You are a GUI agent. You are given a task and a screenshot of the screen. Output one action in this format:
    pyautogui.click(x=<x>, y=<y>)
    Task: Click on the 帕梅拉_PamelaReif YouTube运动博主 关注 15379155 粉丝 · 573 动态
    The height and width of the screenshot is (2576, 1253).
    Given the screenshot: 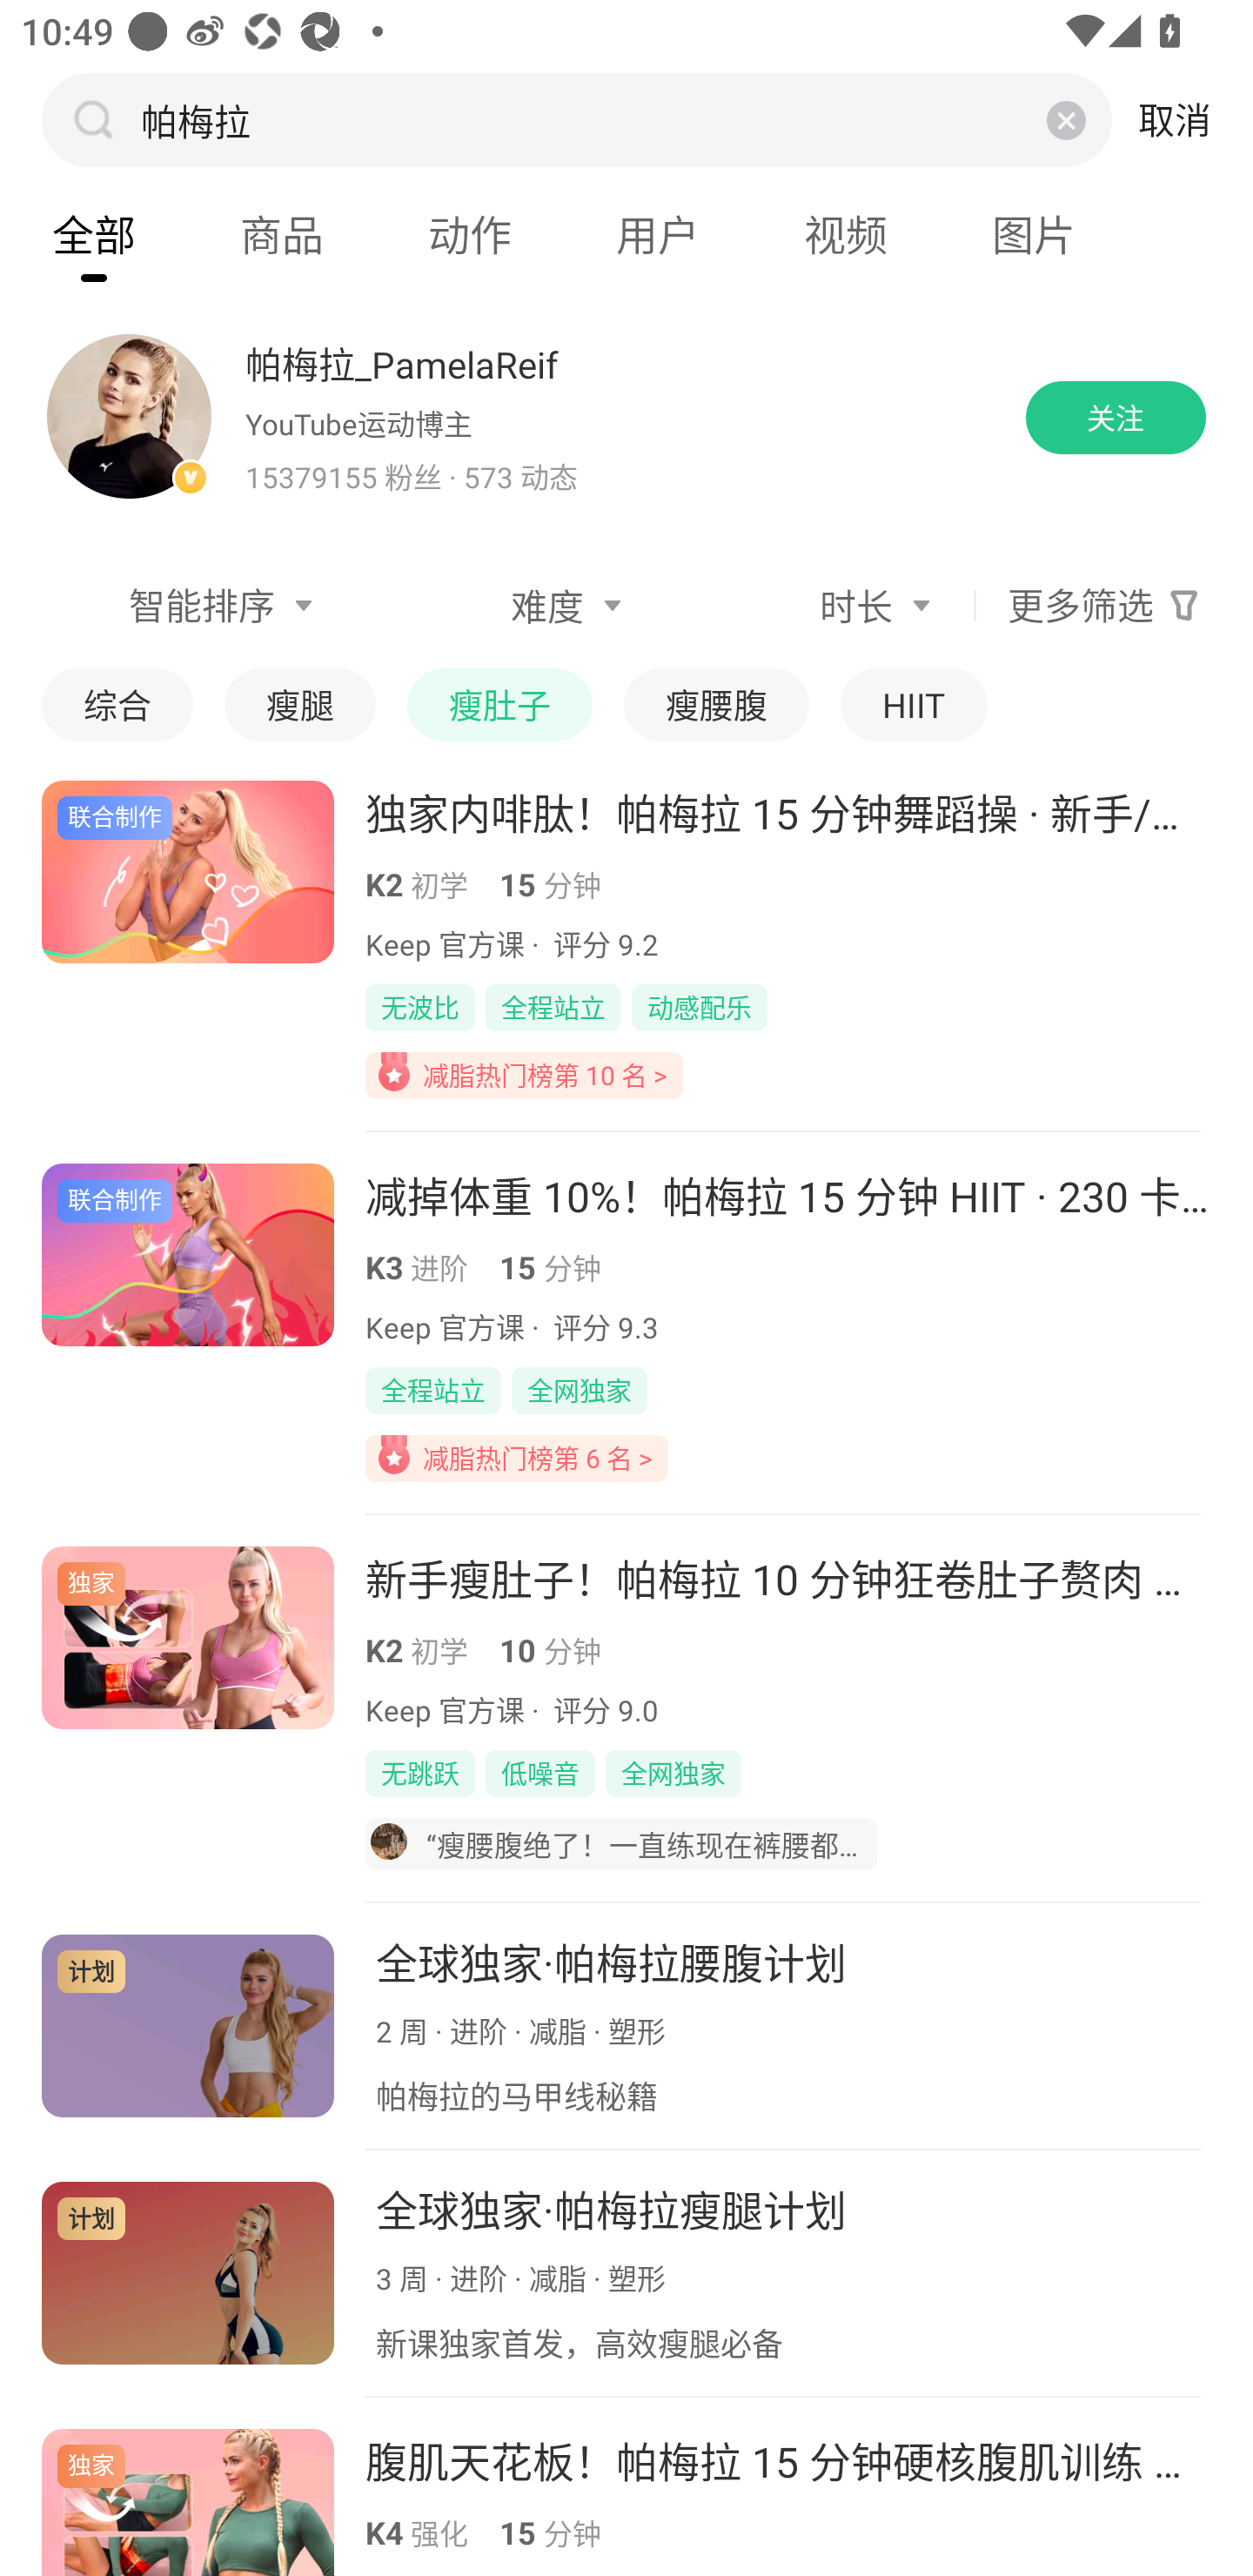 What is the action you would take?
    pyautogui.click(x=626, y=418)
    